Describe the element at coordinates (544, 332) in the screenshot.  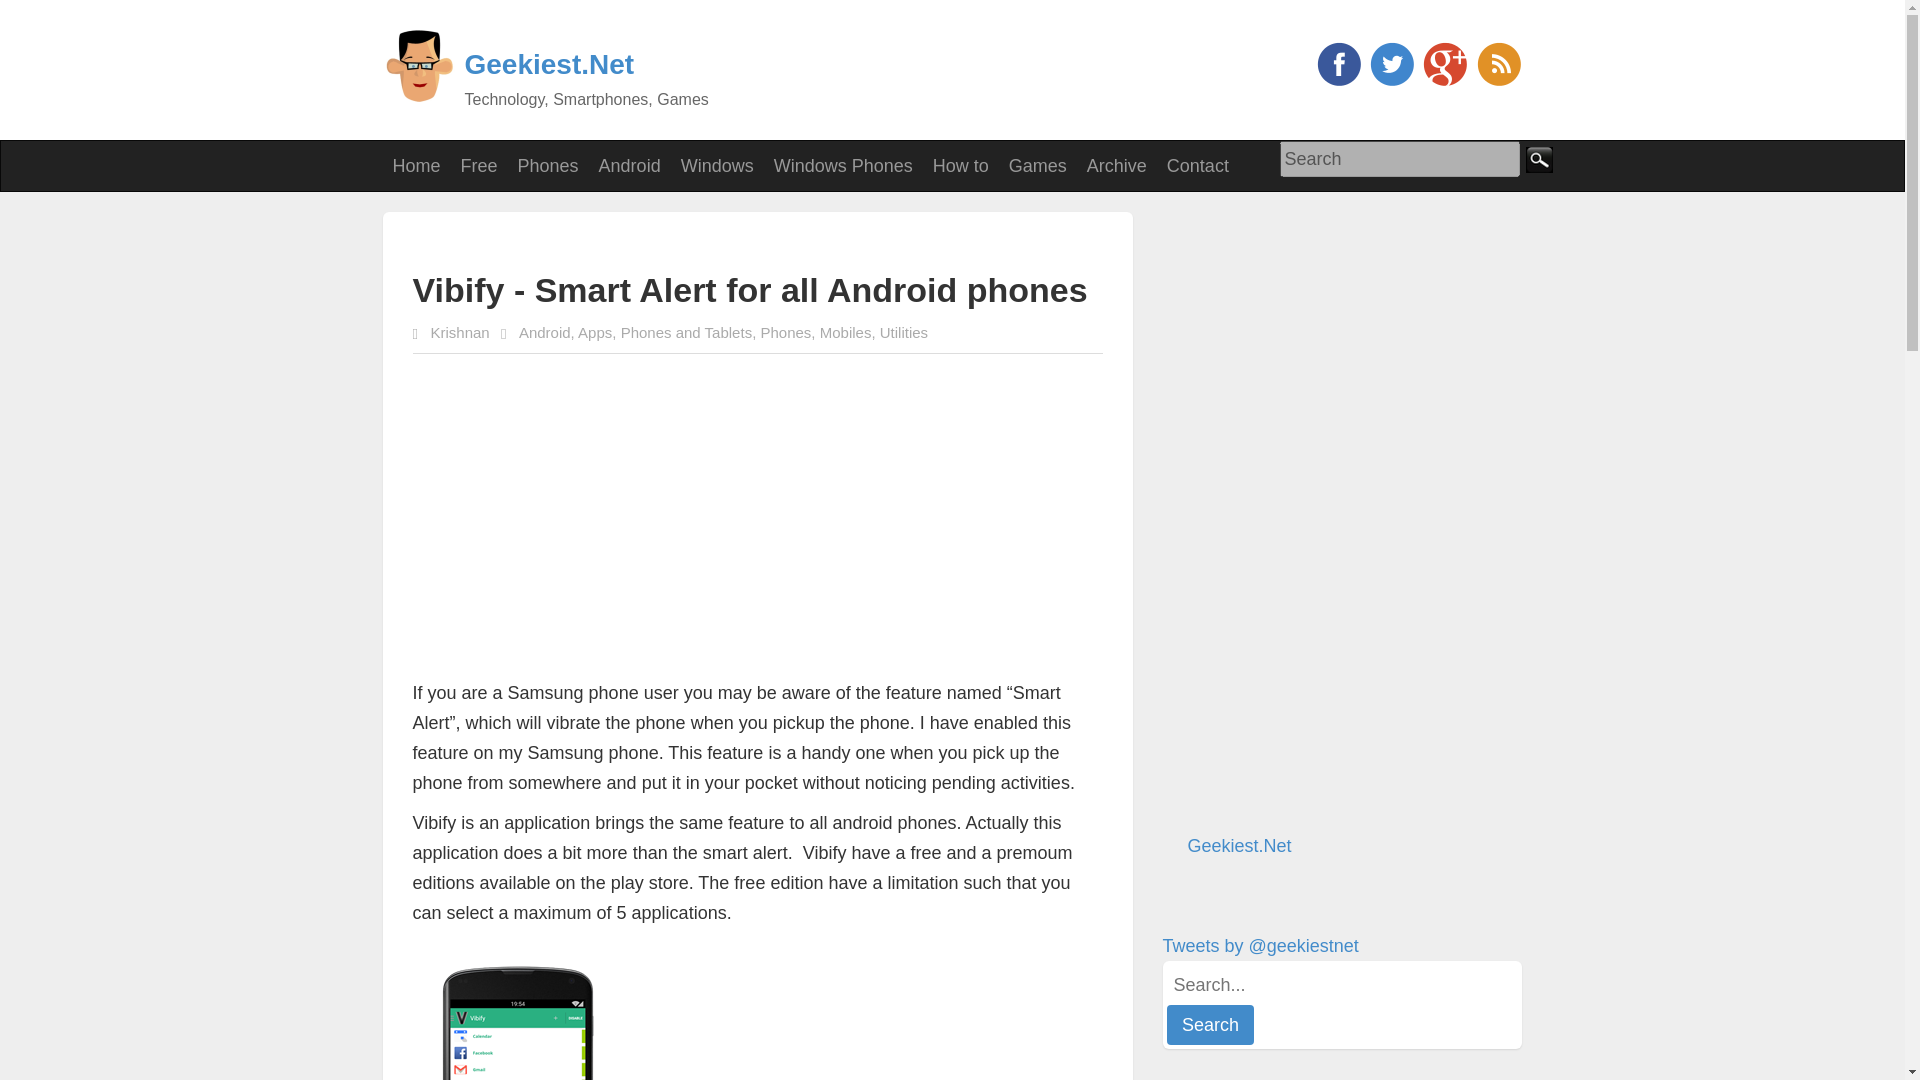
I see `Android` at that location.